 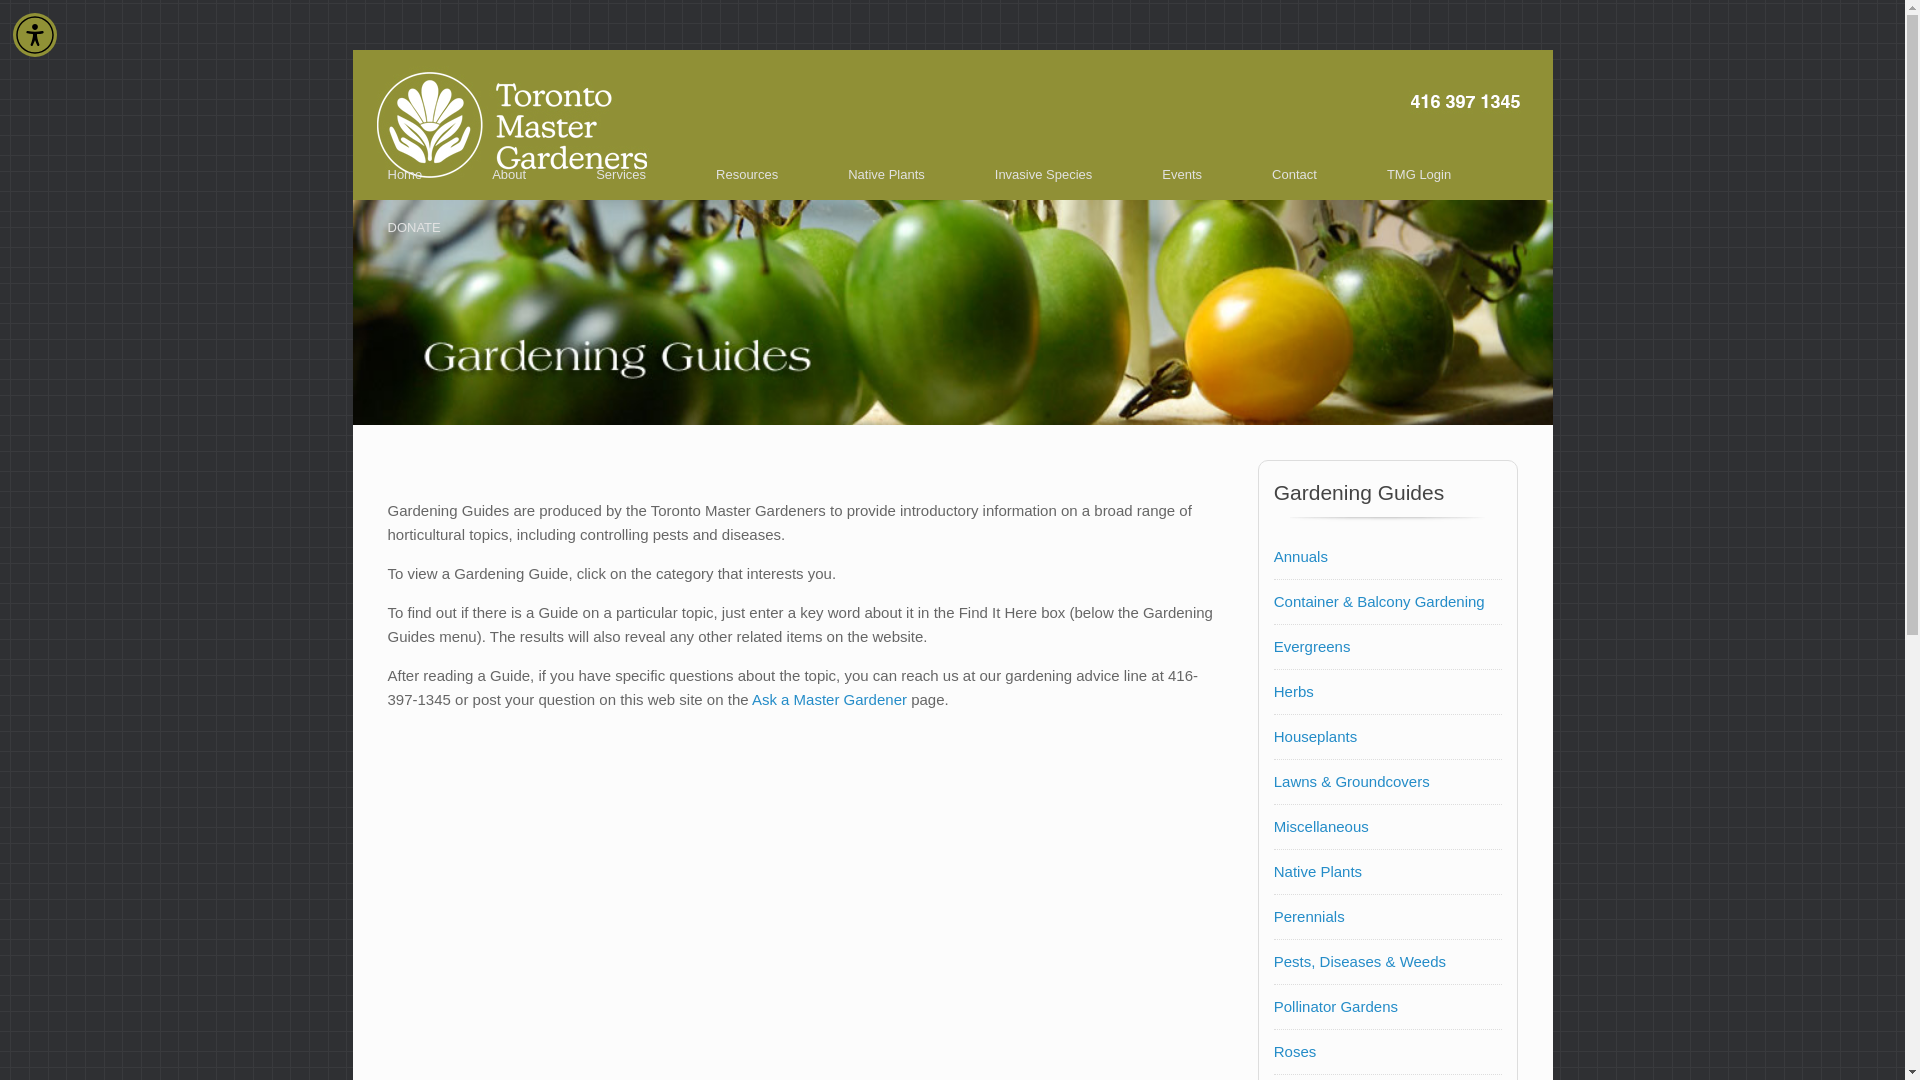 I want to click on Resources, so click(x=746, y=174).